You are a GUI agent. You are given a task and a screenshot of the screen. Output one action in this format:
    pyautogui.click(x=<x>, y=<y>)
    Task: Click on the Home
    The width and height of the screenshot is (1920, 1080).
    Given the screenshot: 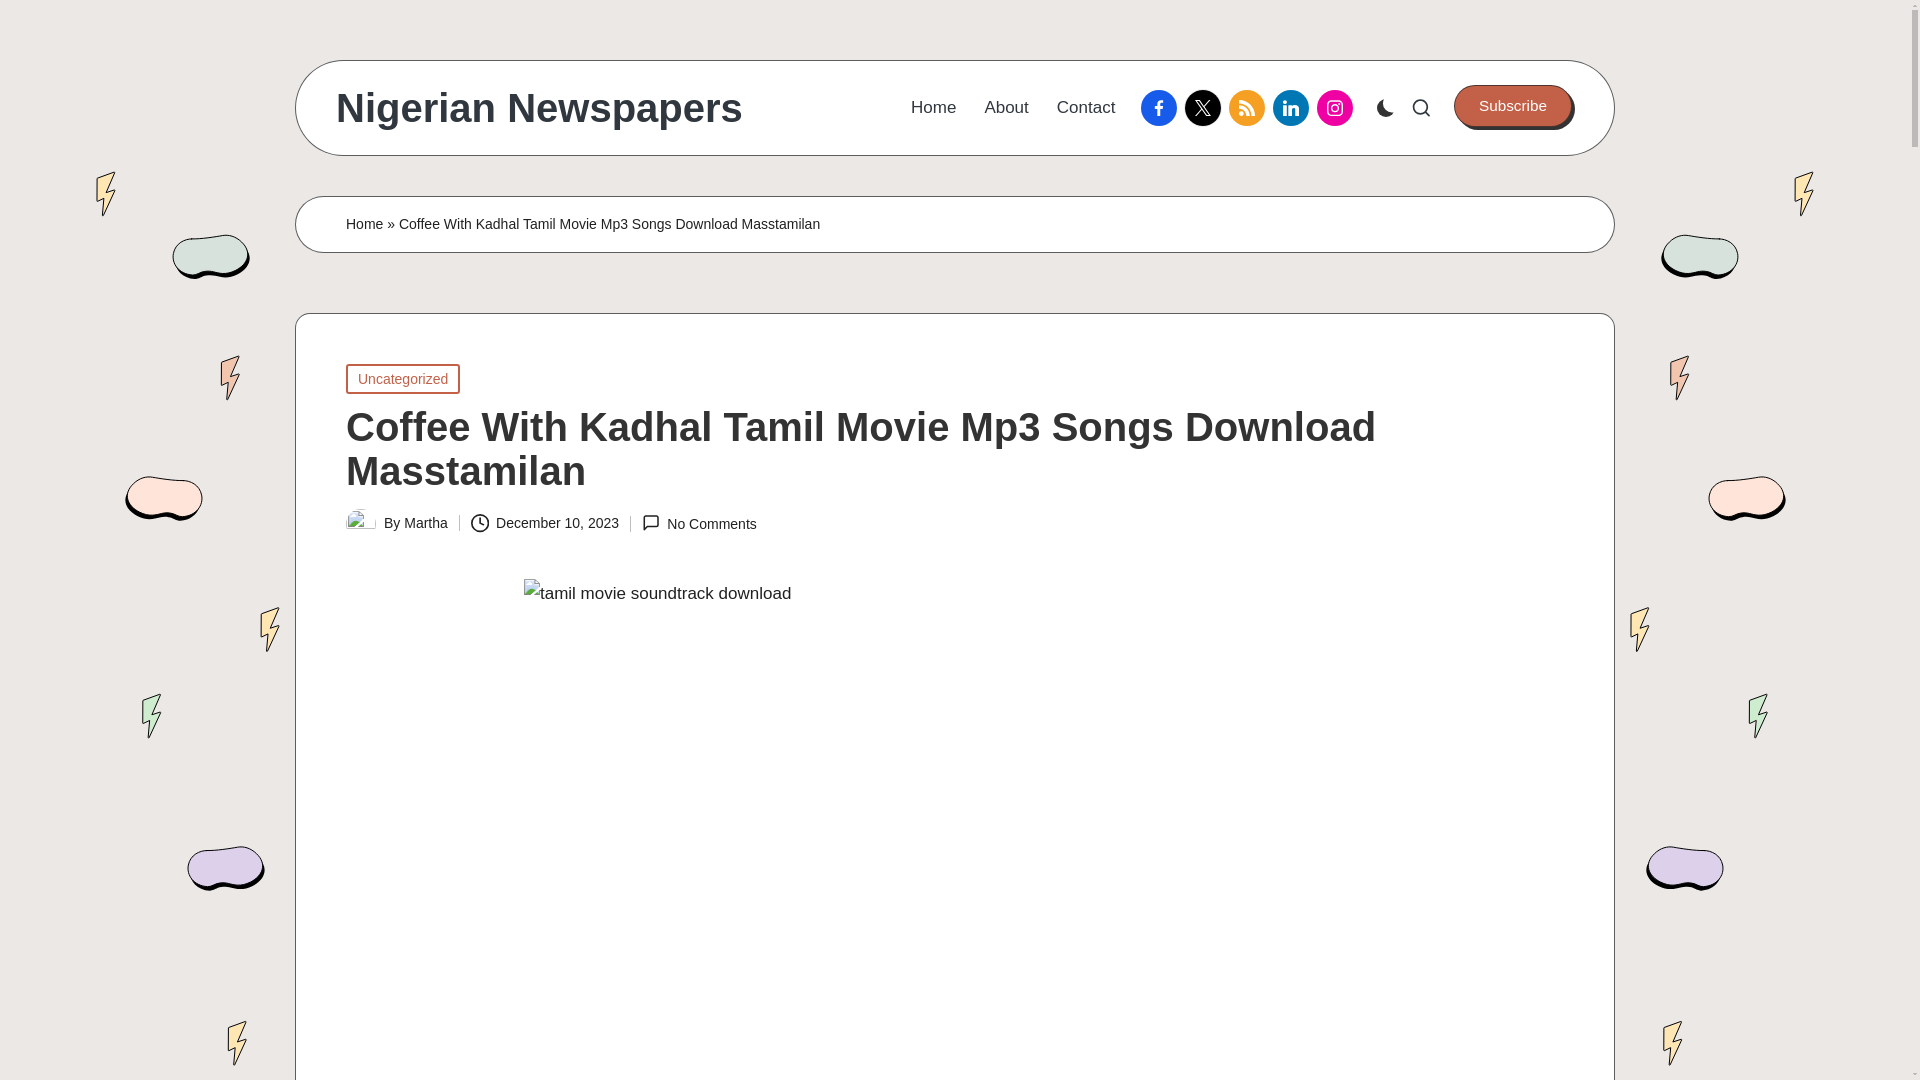 What is the action you would take?
    pyautogui.click(x=364, y=224)
    